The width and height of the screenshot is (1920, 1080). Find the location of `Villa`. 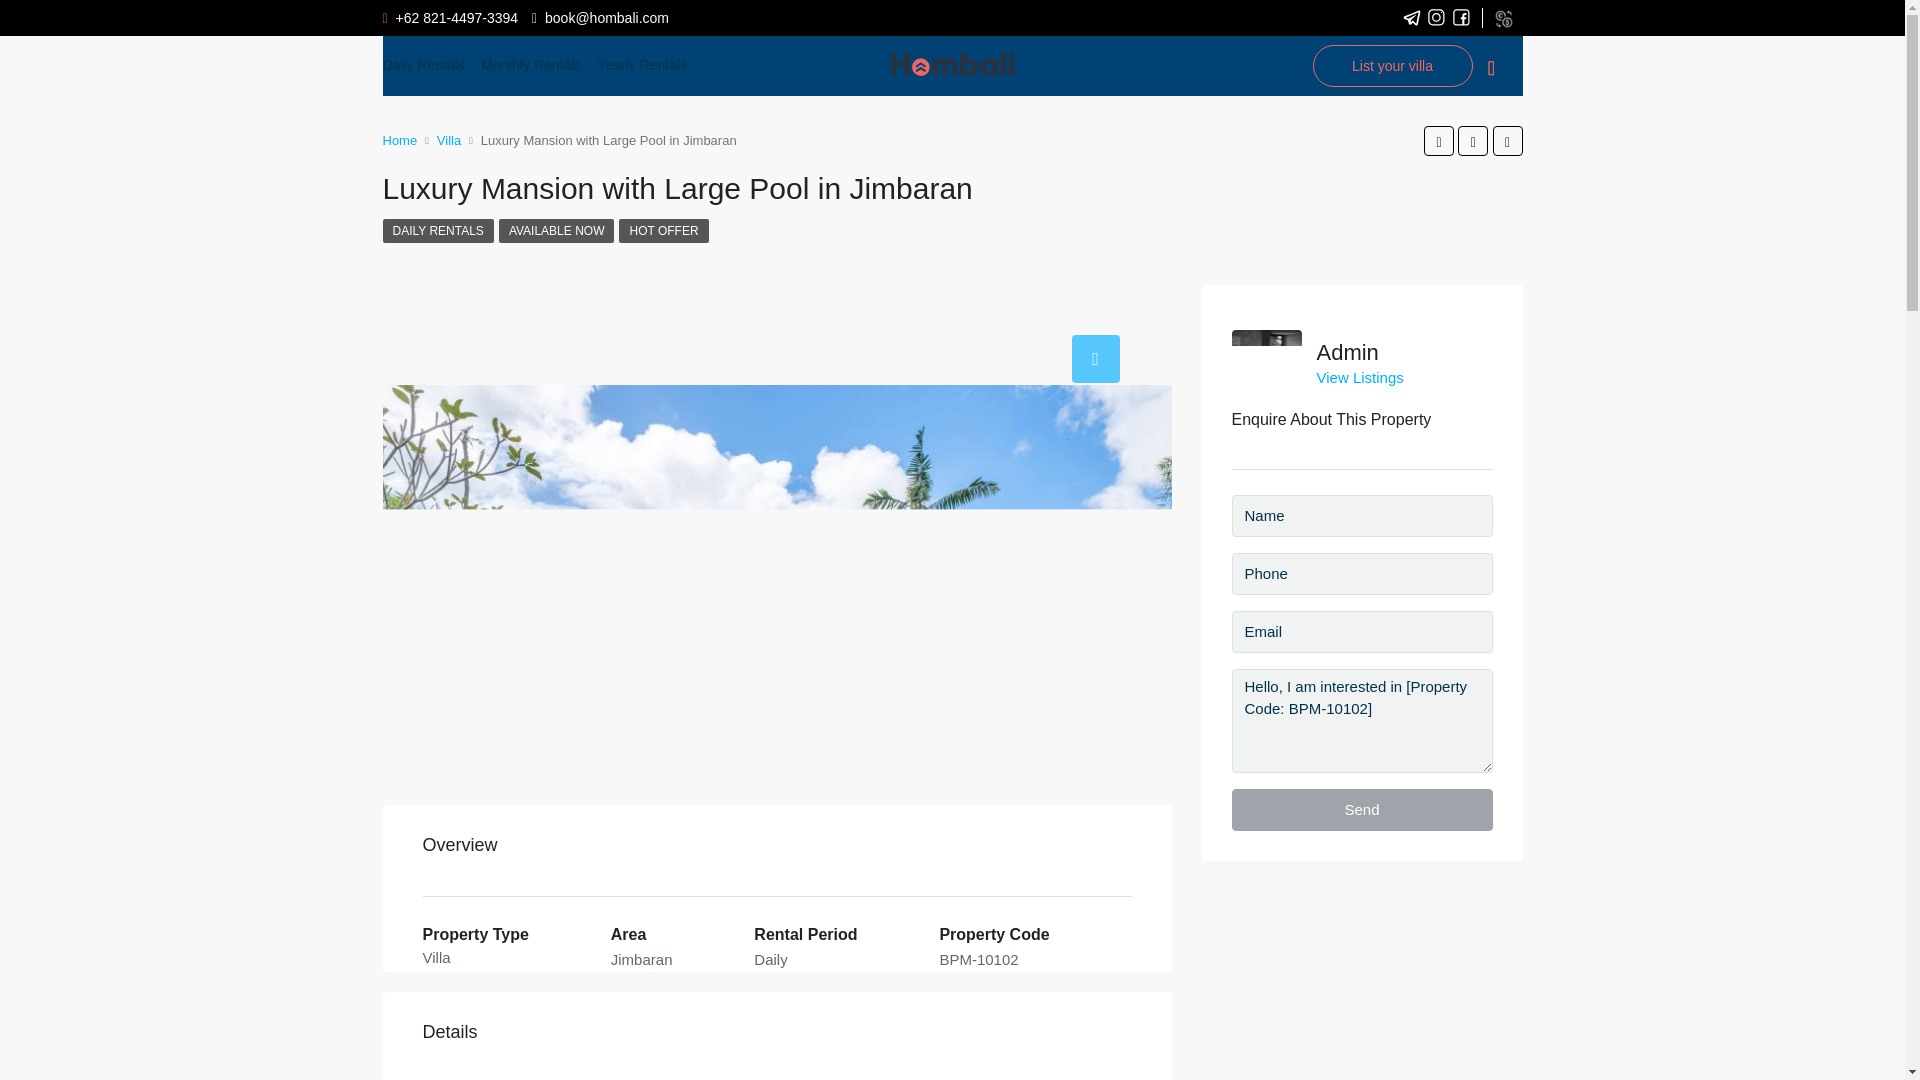

Villa is located at coordinates (448, 140).